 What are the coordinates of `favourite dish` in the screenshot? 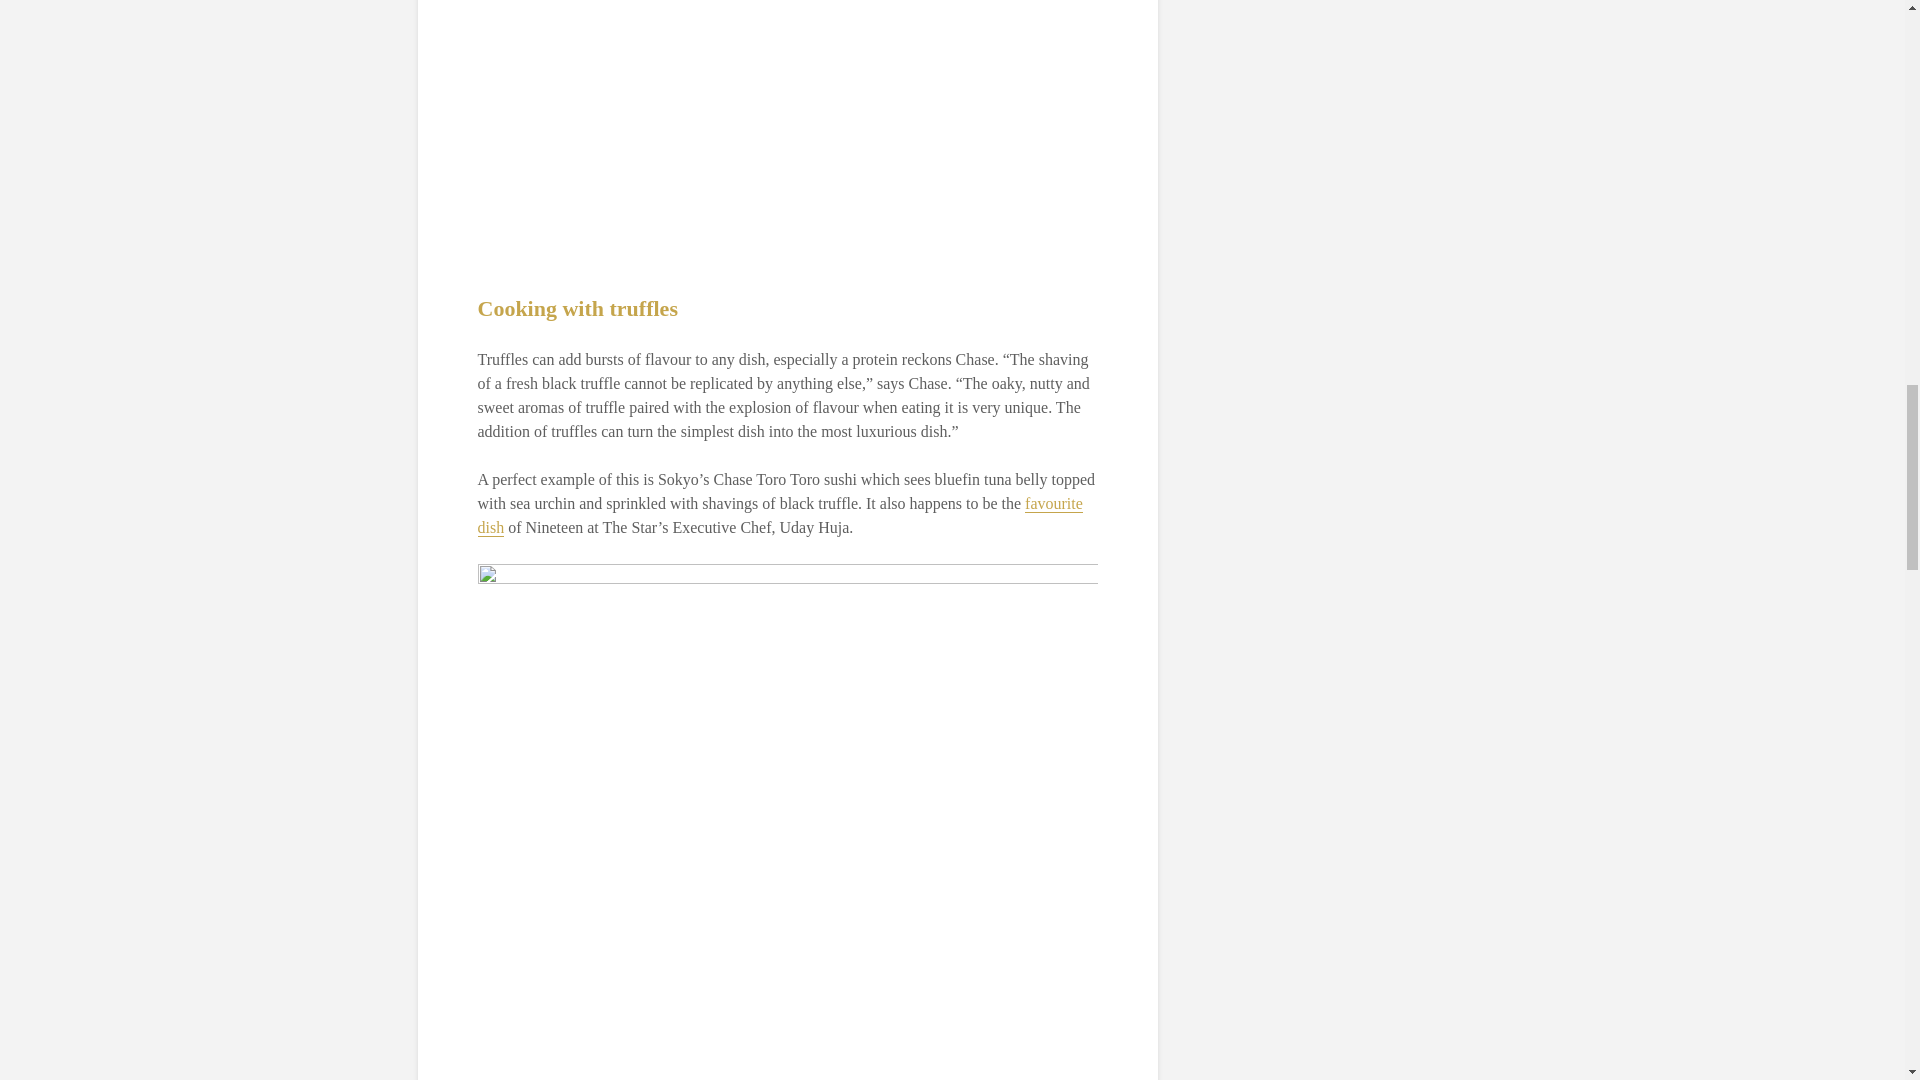 It's located at (780, 515).